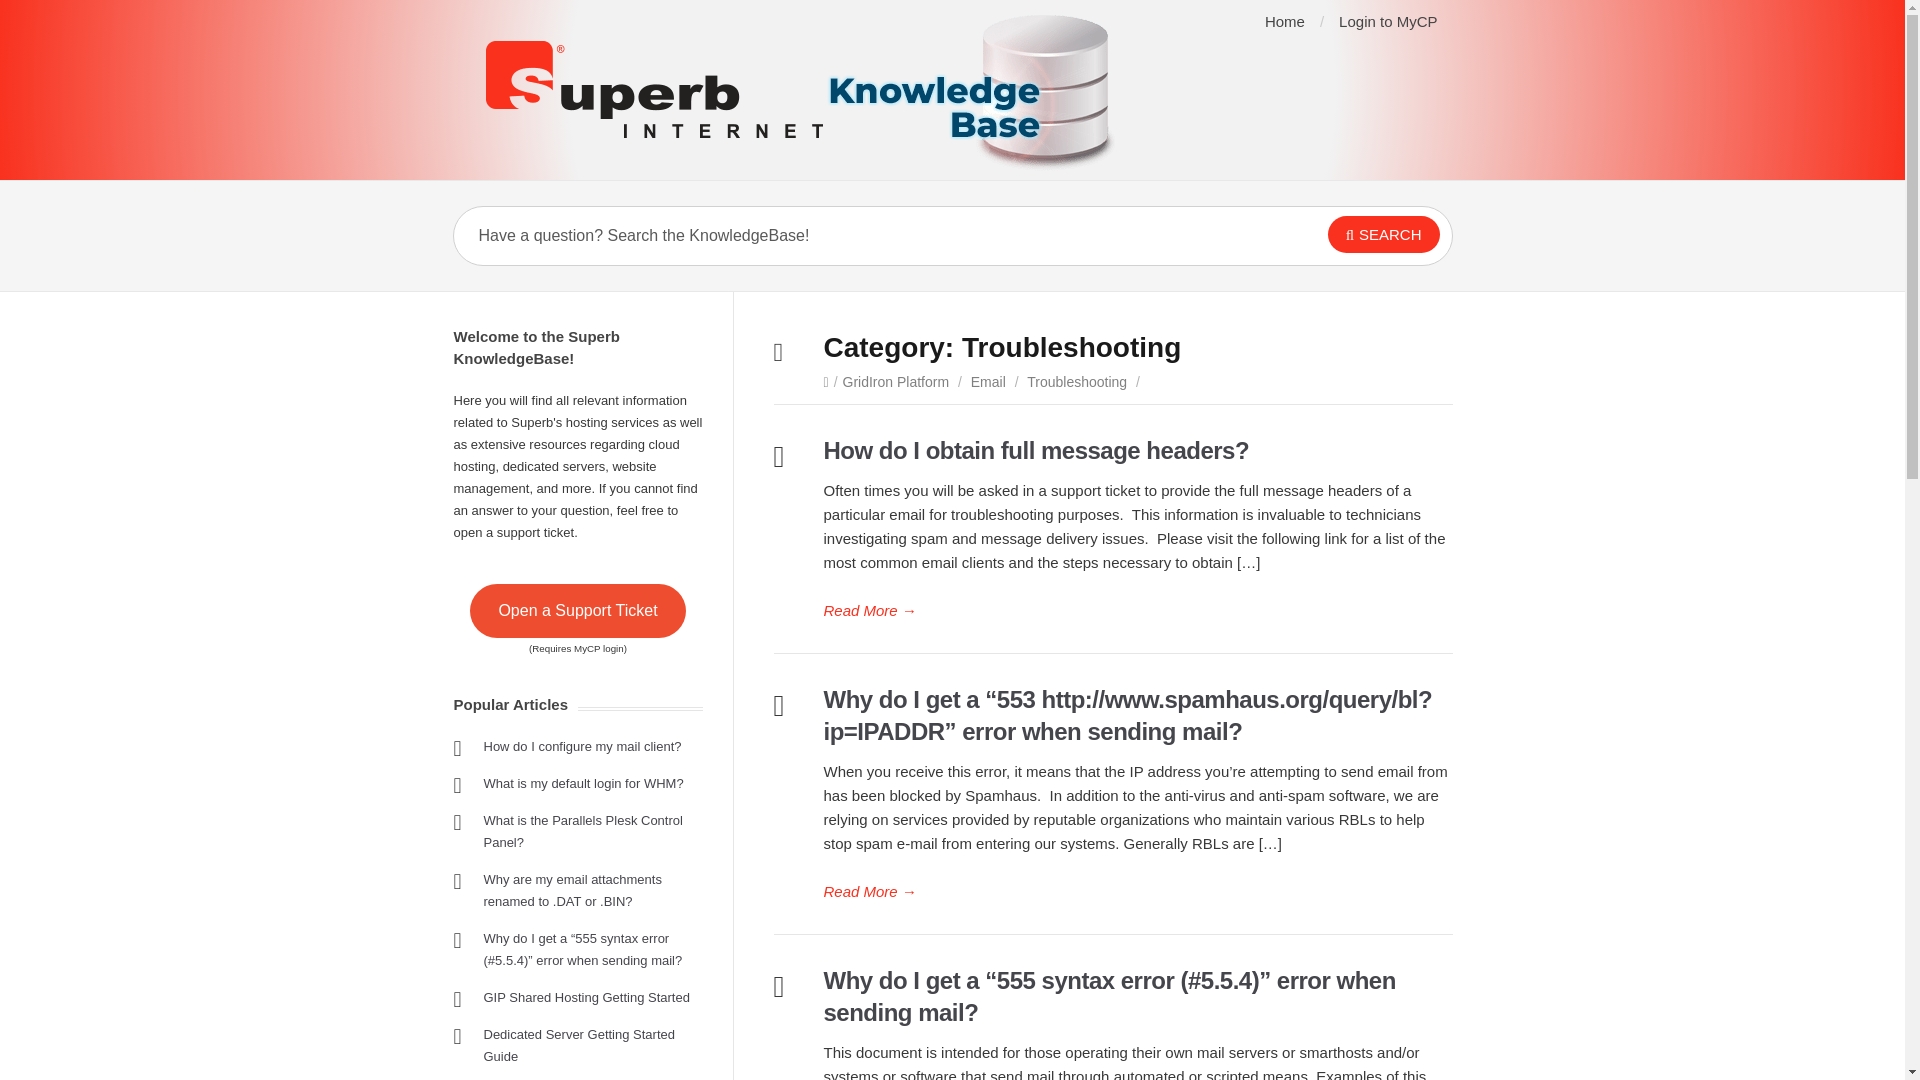 The height and width of the screenshot is (1080, 1920). Describe the element at coordinates (1138, 611) in the screenshot. I see `How do I obtain full message headers?` at that location.